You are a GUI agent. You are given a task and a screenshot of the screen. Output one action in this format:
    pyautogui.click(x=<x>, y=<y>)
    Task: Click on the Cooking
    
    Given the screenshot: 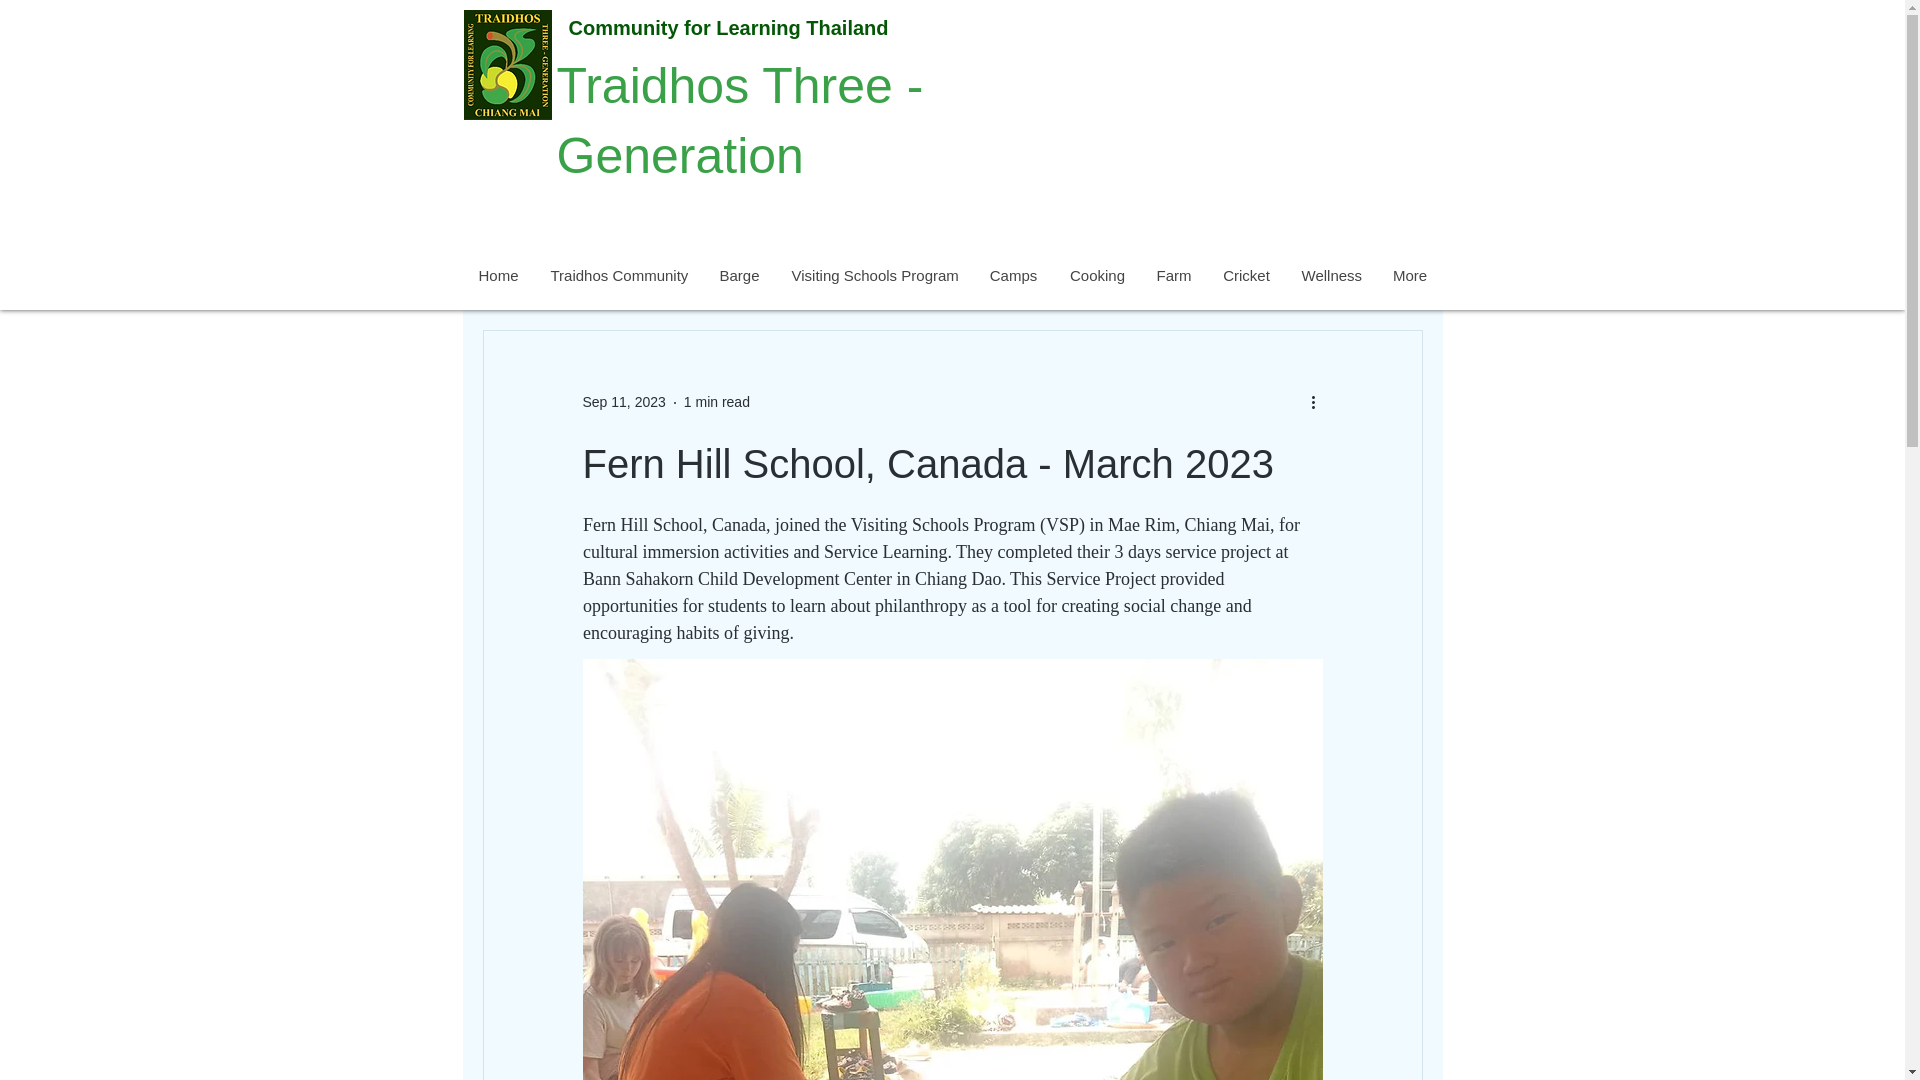 What is the action you would take?
    pyautogui.click(x=1097, y=274)
    